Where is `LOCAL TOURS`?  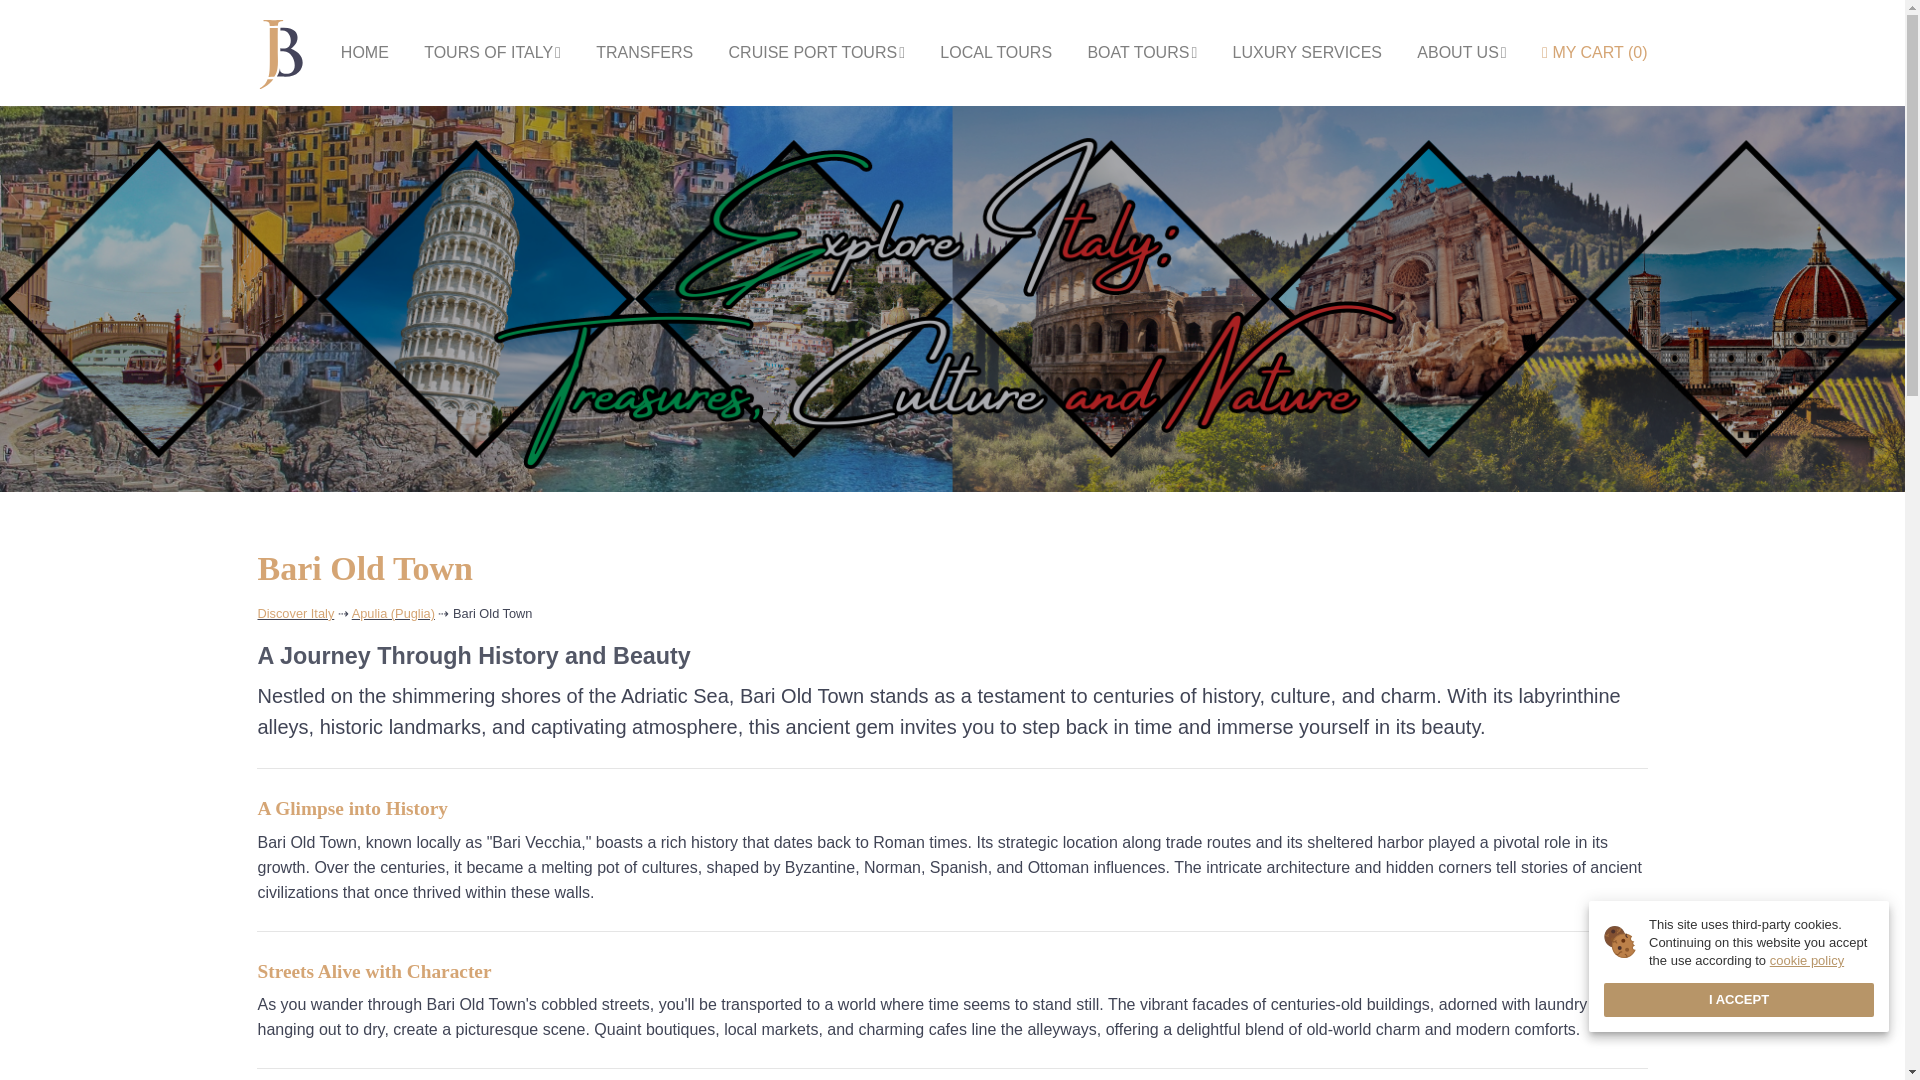 LOCAL TOURS is located at coordinates (996, 52).